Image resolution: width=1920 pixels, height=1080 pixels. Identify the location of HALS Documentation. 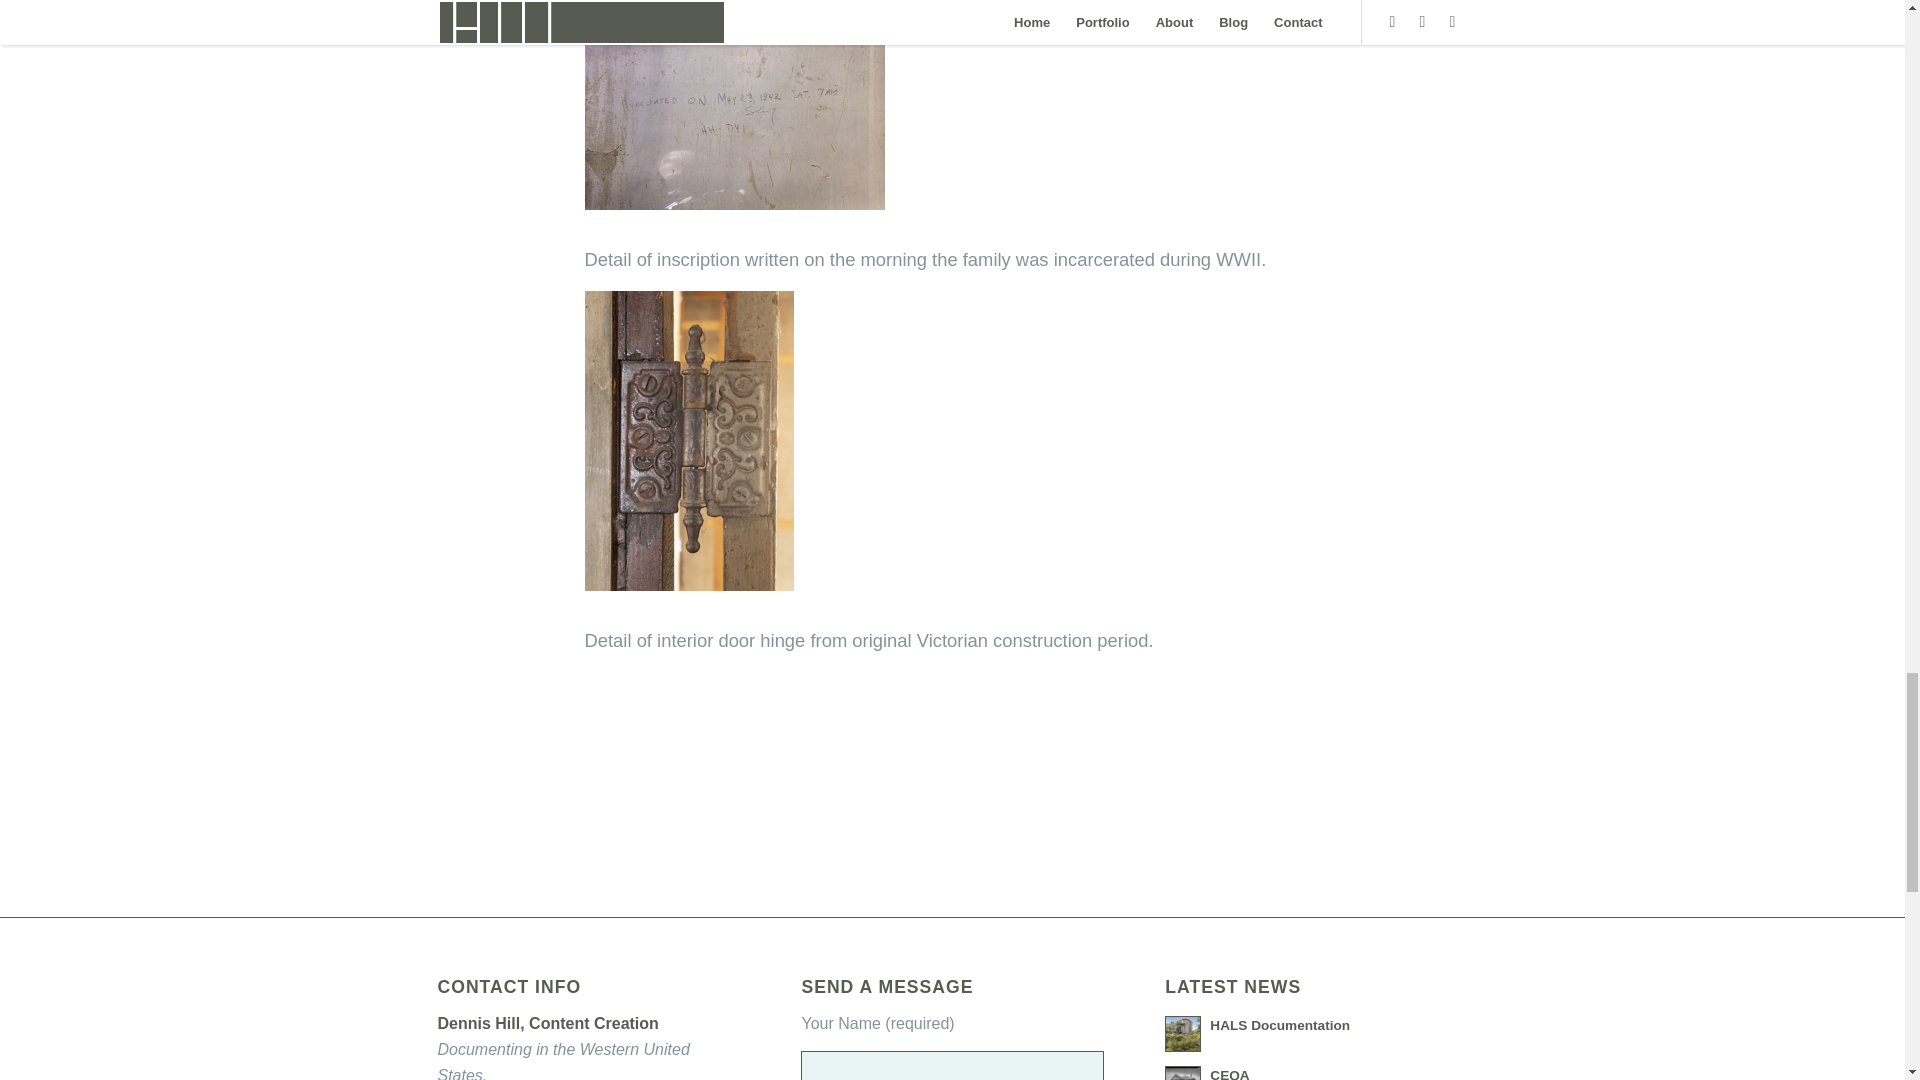
(1279, 1025).